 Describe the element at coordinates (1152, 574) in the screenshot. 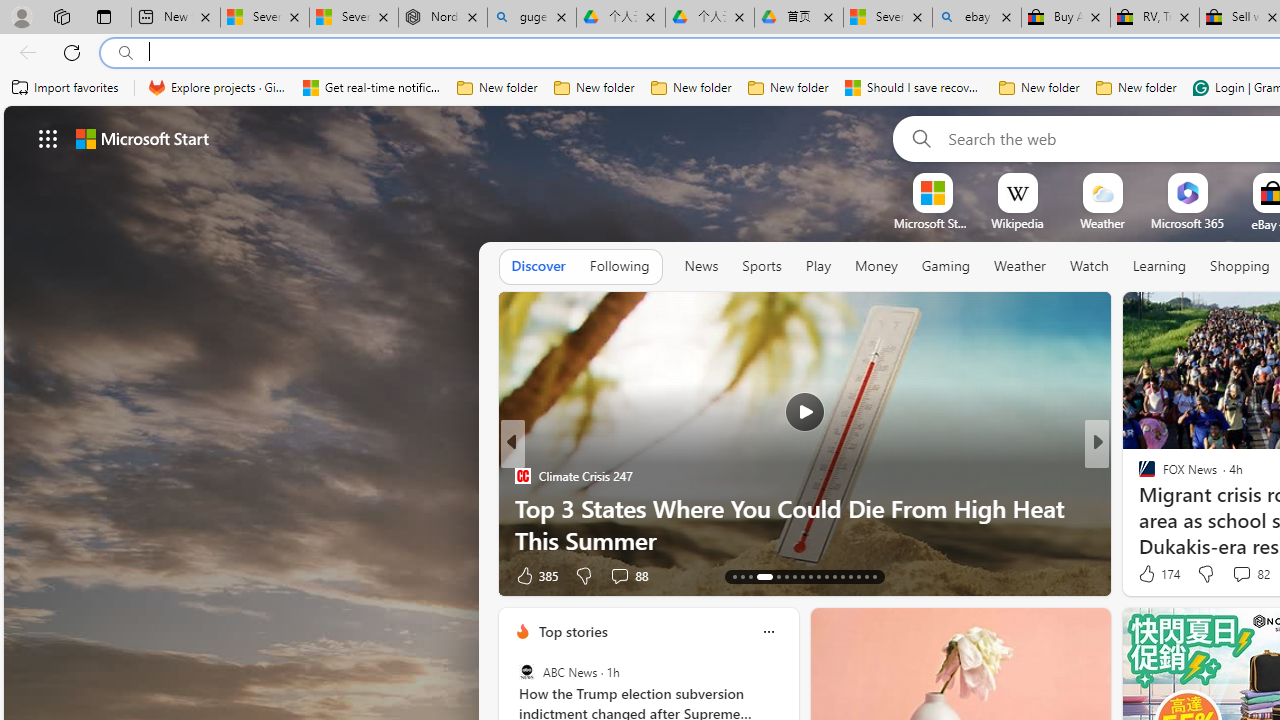

I see `142 Like` at that location.